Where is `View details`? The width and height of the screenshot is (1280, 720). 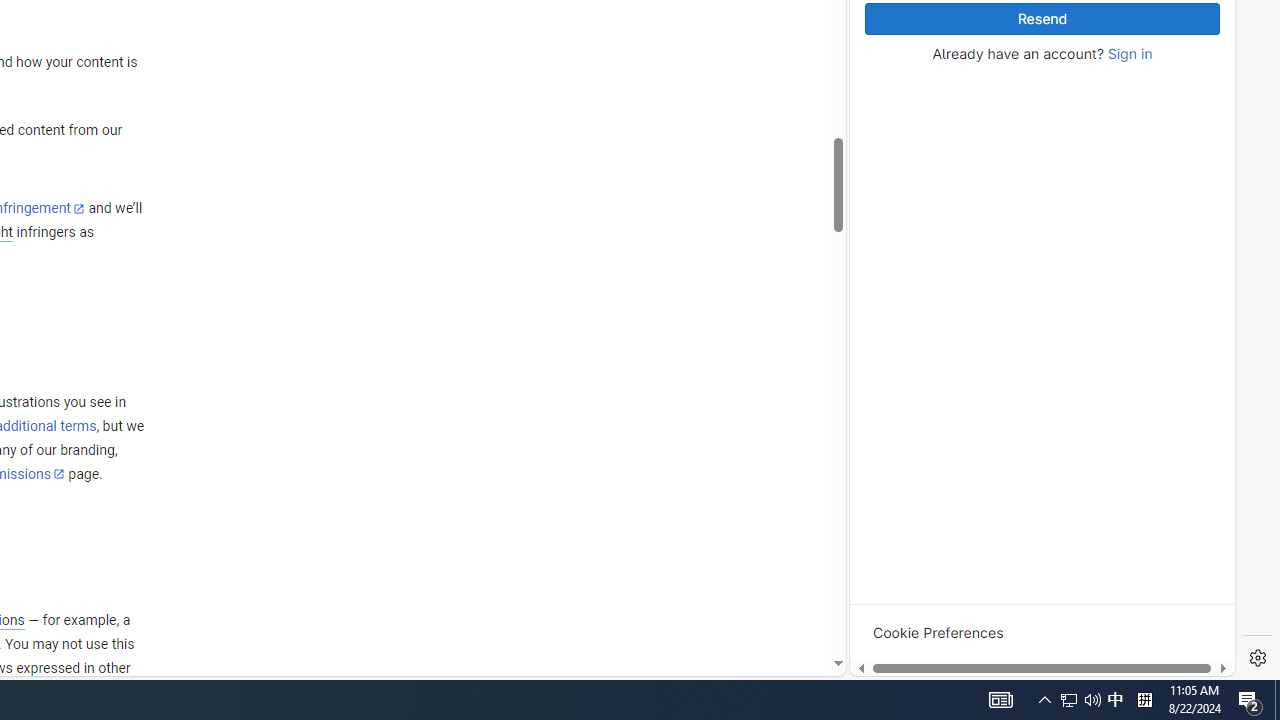
View details is located at coordinates (1145, 255).